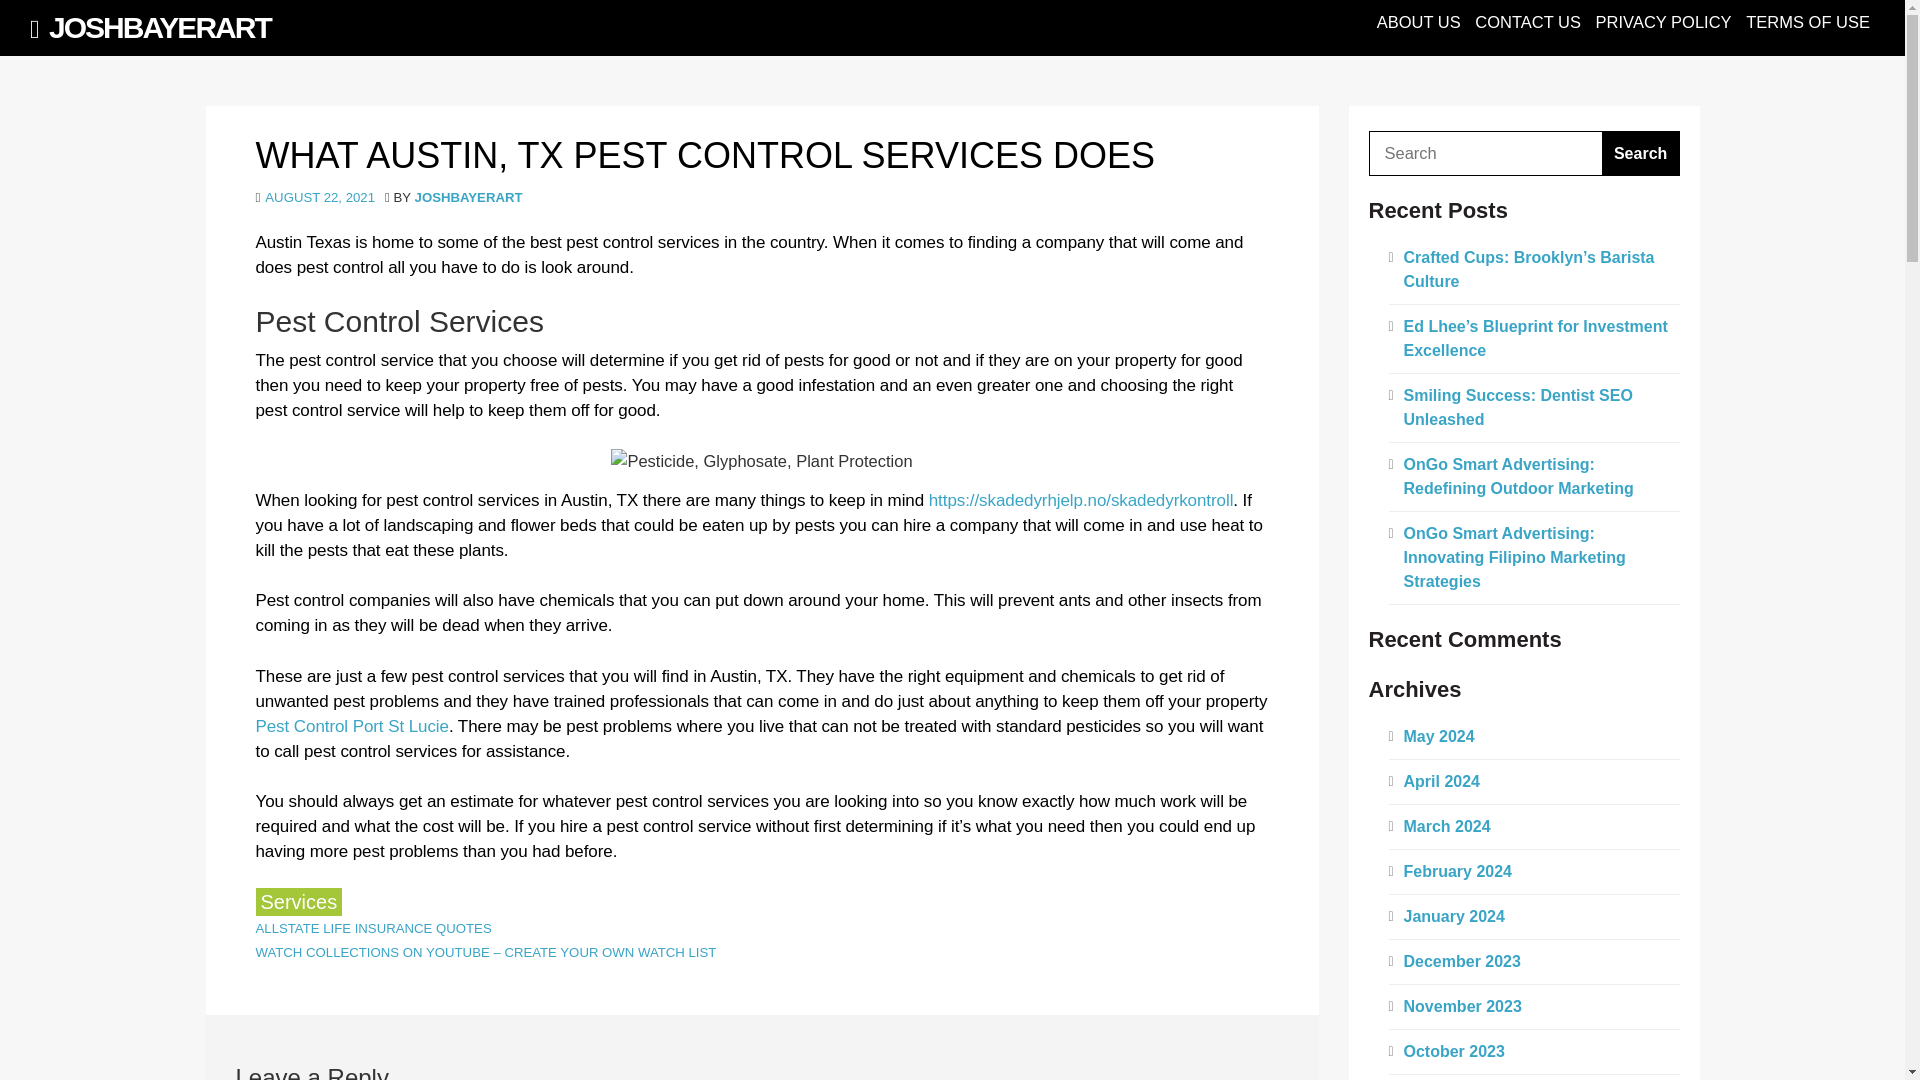 Image resolution: width=1920 pixels, height=1080 pixels. I want to click on February 2024, so click(1458, 871).